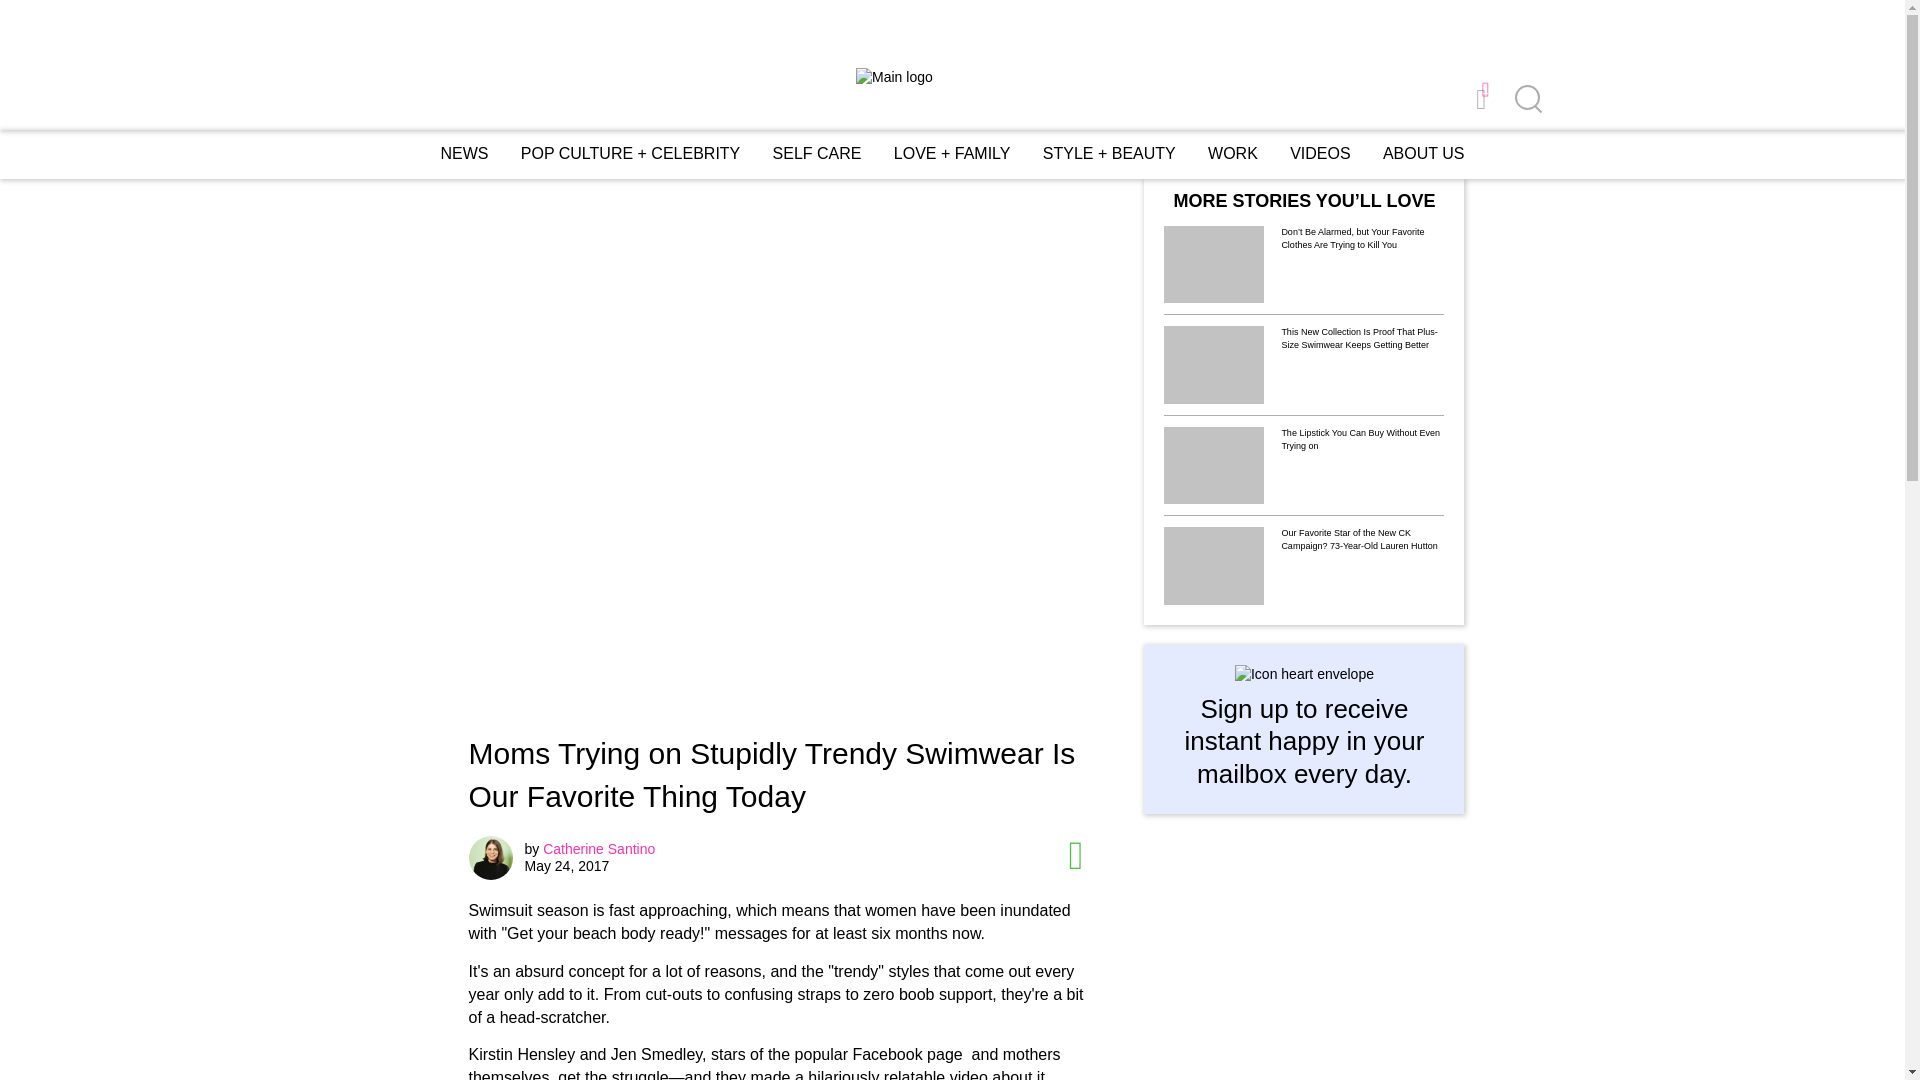  Describe the element at coordinates (818, 153) in the screenshot. I see `SELF CARE` at that location.